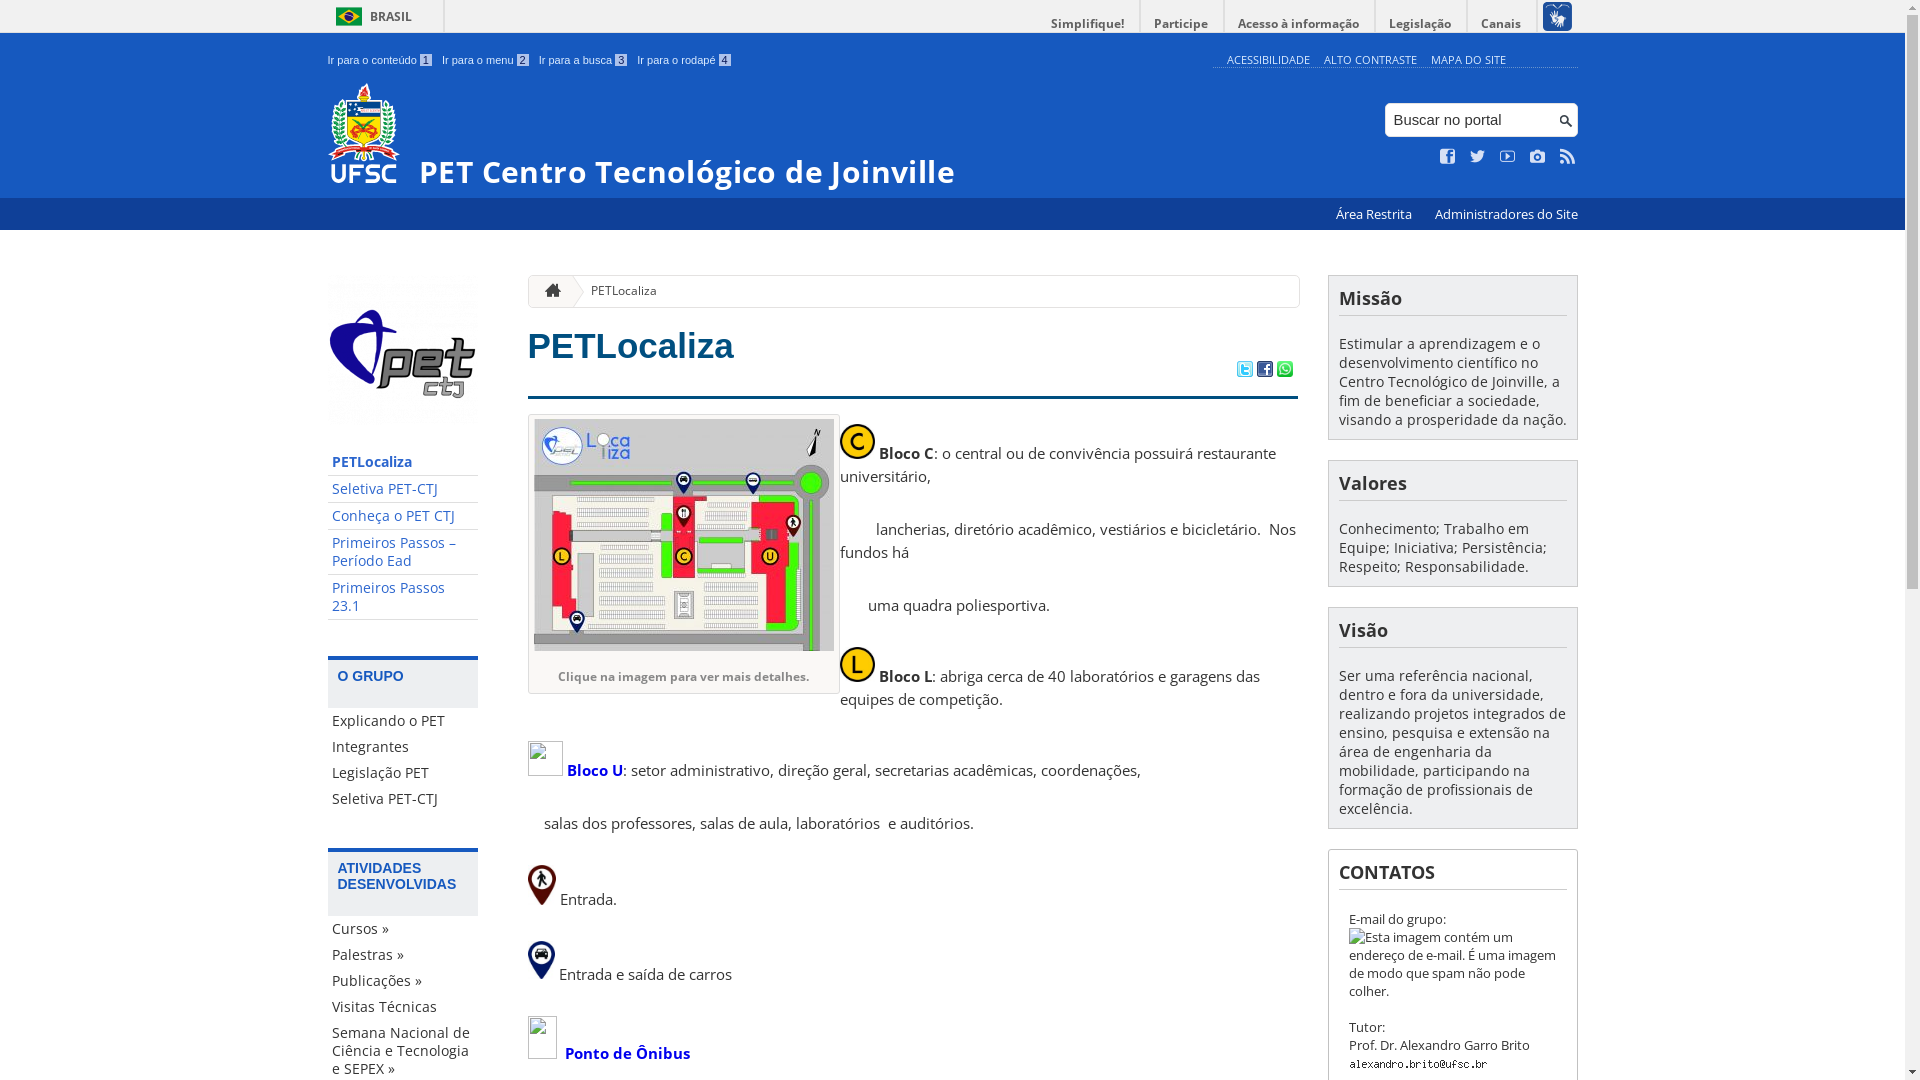 The image size is (1920, 1080). What do you see at coordinates (403, 490) in the screenshot?
I see `Seletiva PET-CTJ` at bounding box center [403, 490].